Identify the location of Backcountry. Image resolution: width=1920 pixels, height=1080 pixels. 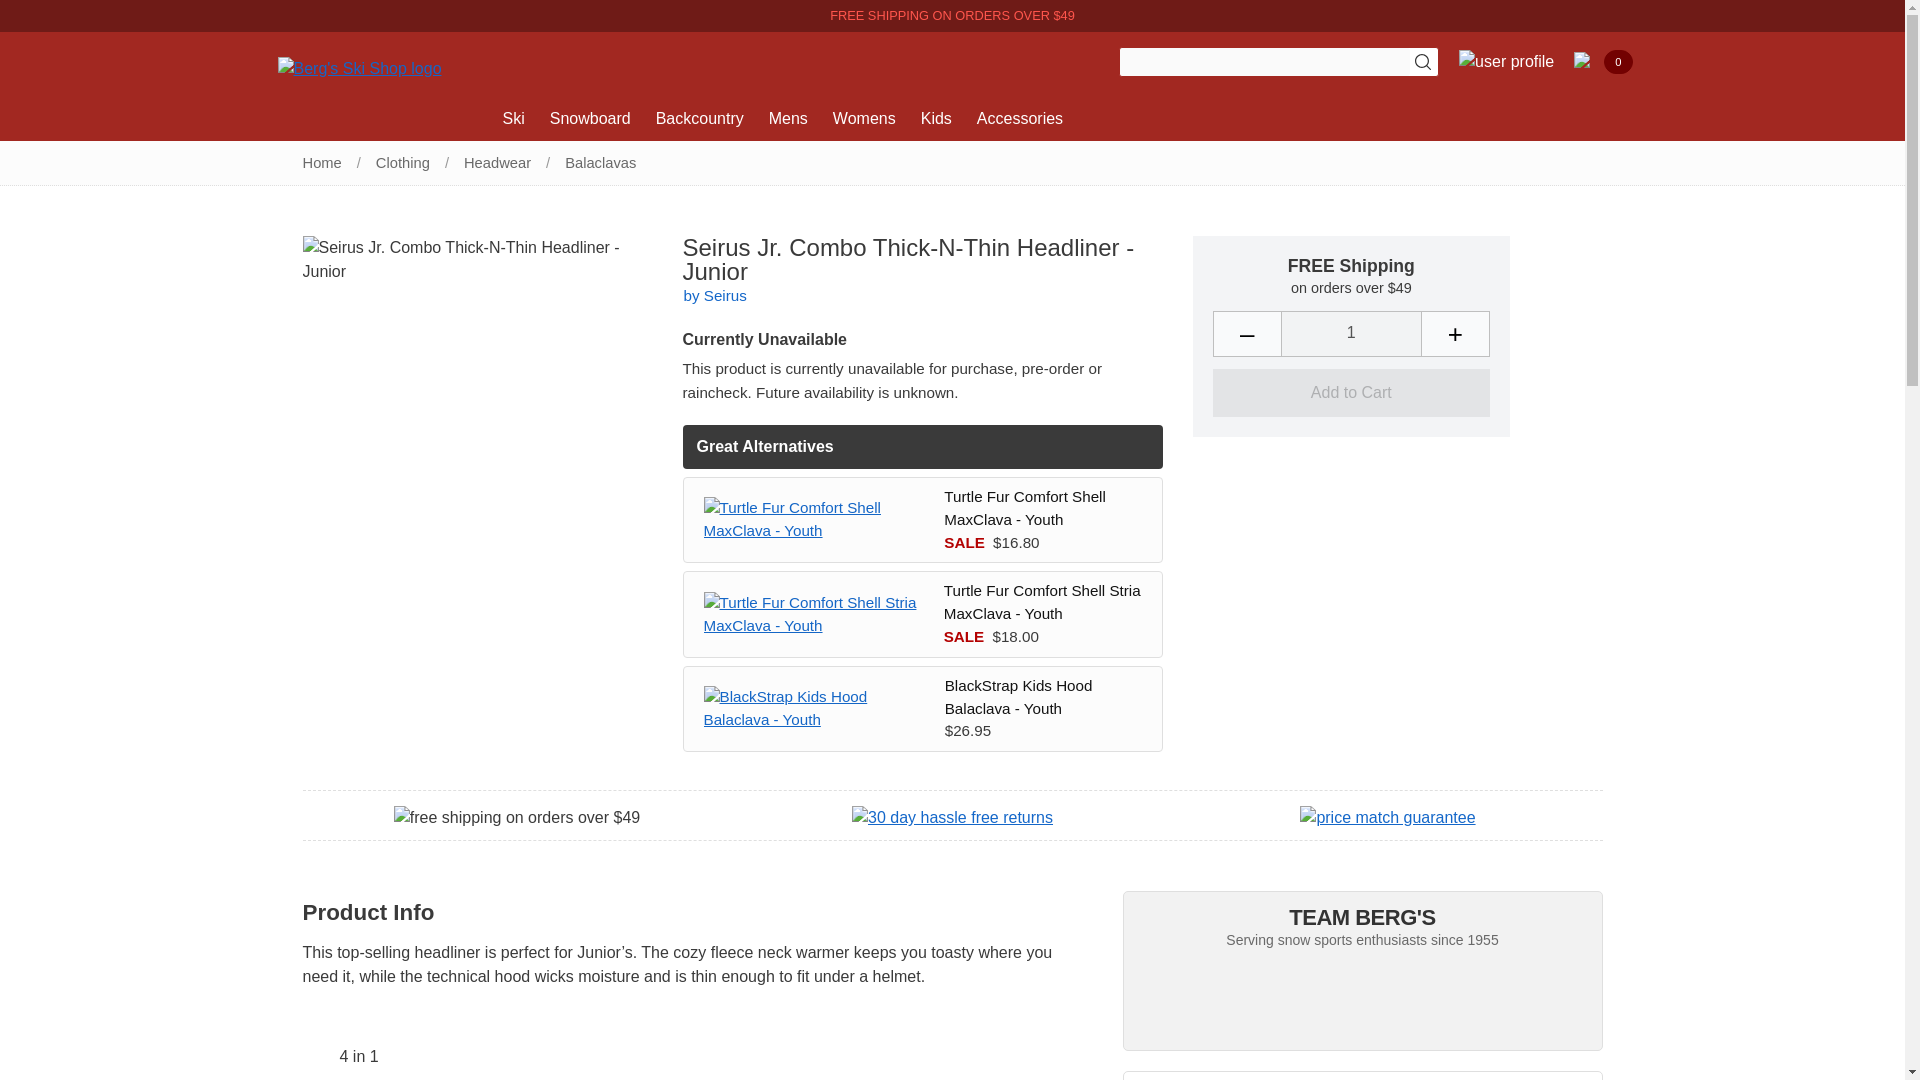
(702, 119).